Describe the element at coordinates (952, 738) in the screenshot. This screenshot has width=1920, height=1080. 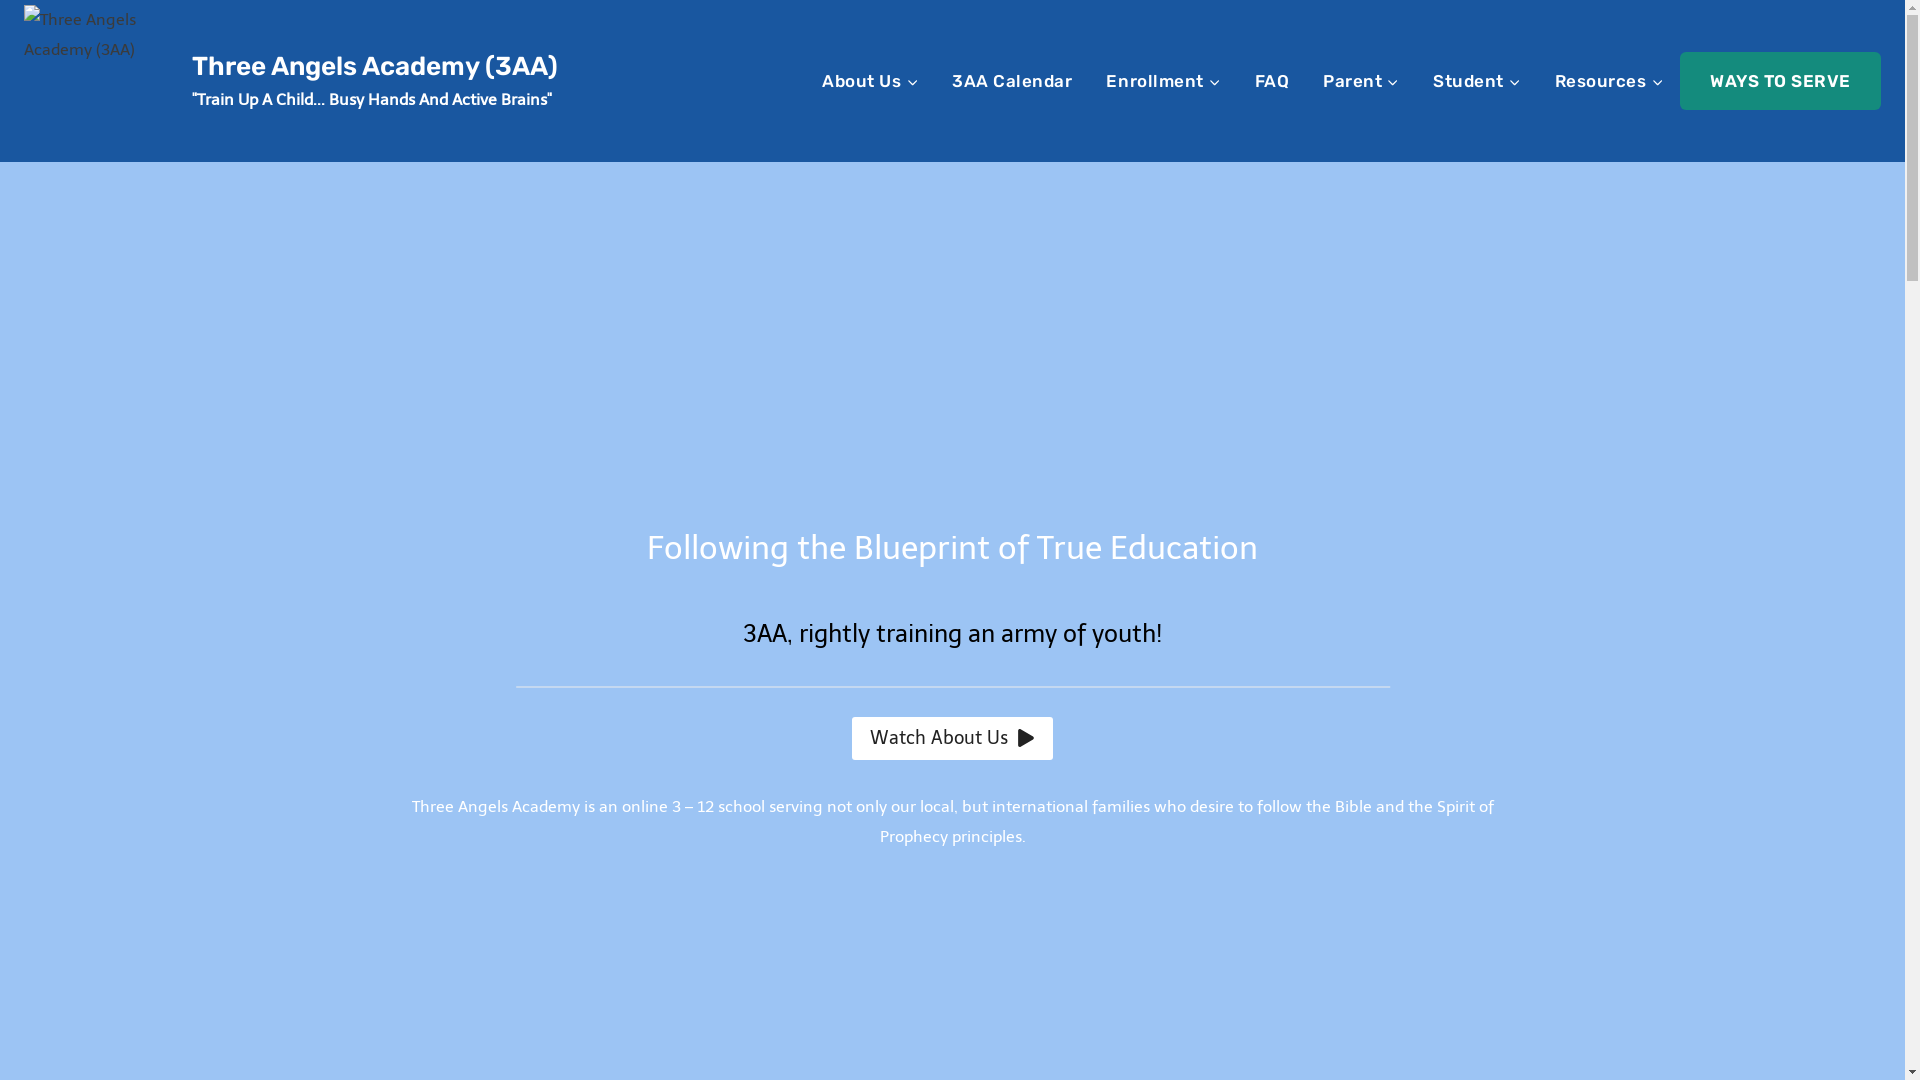
I see `Watch About Us` at that location.